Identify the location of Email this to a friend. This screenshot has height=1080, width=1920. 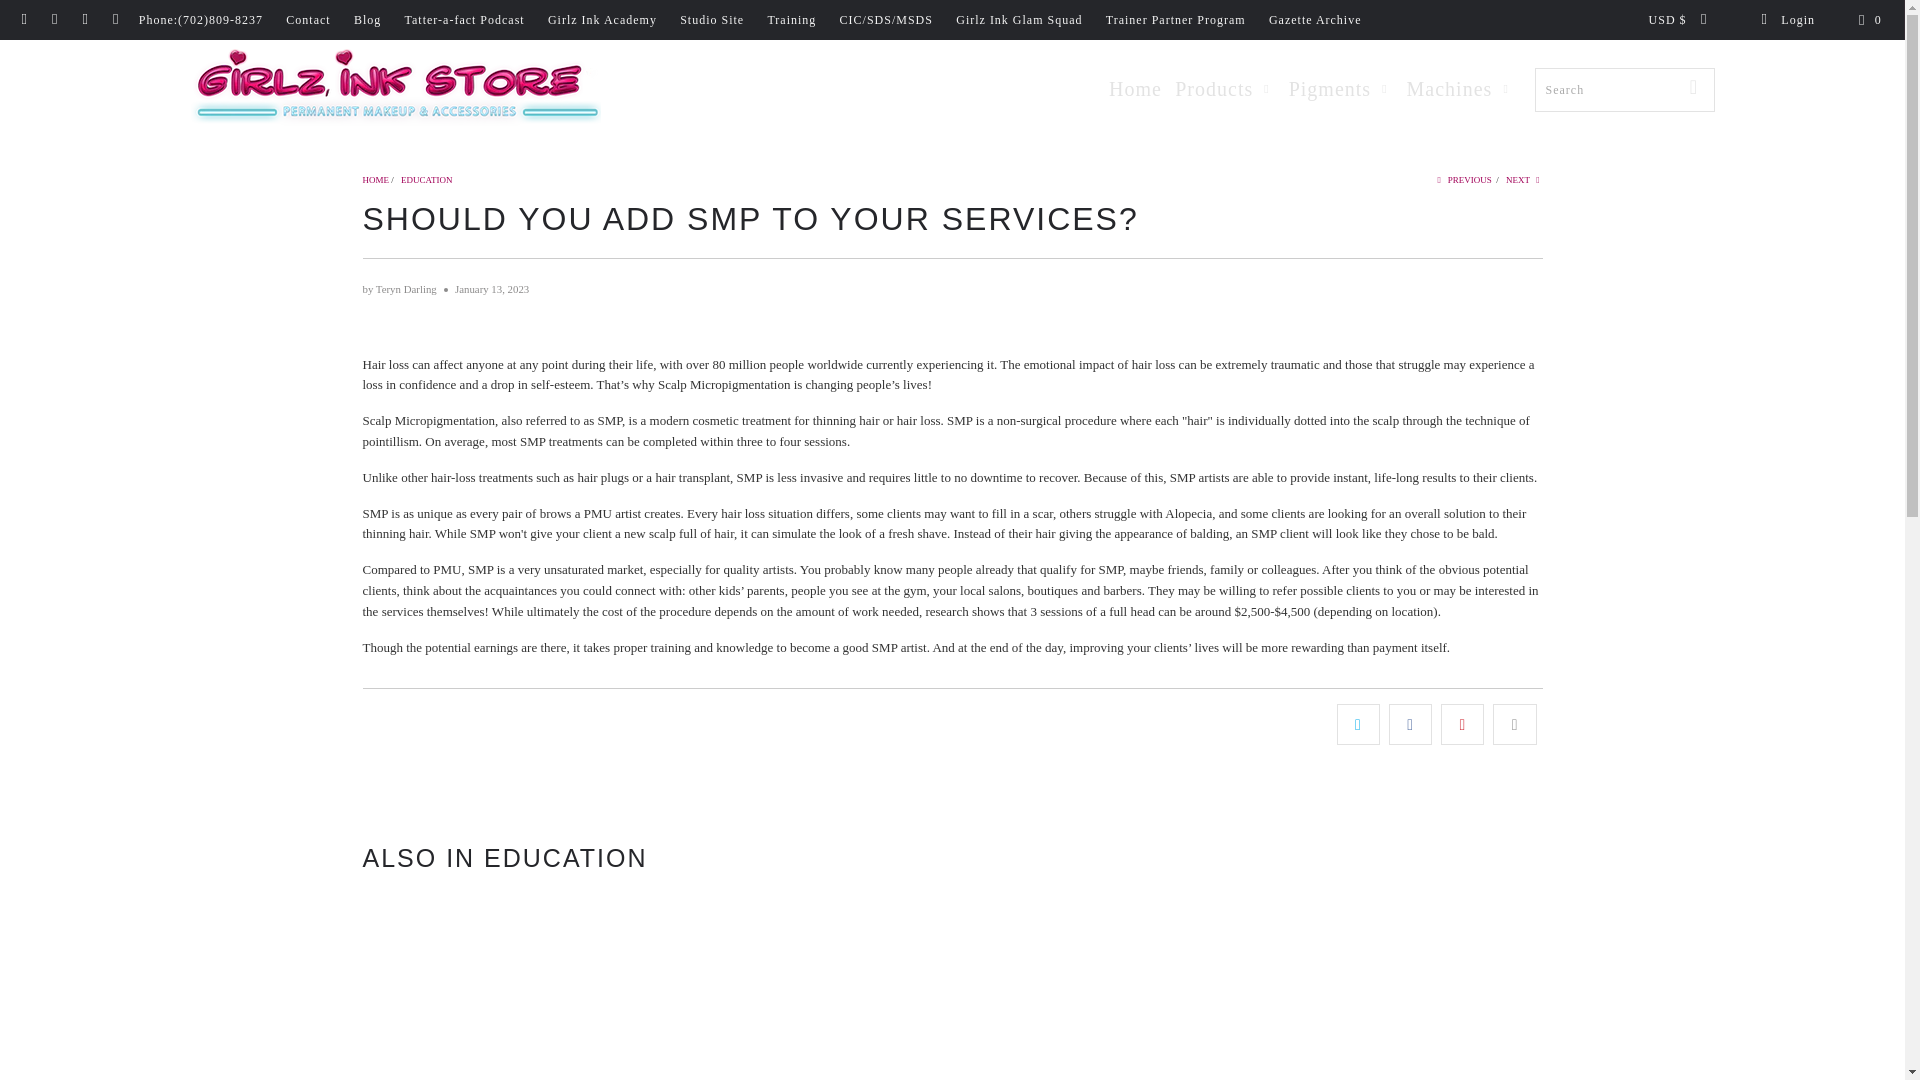
(1514, 724).